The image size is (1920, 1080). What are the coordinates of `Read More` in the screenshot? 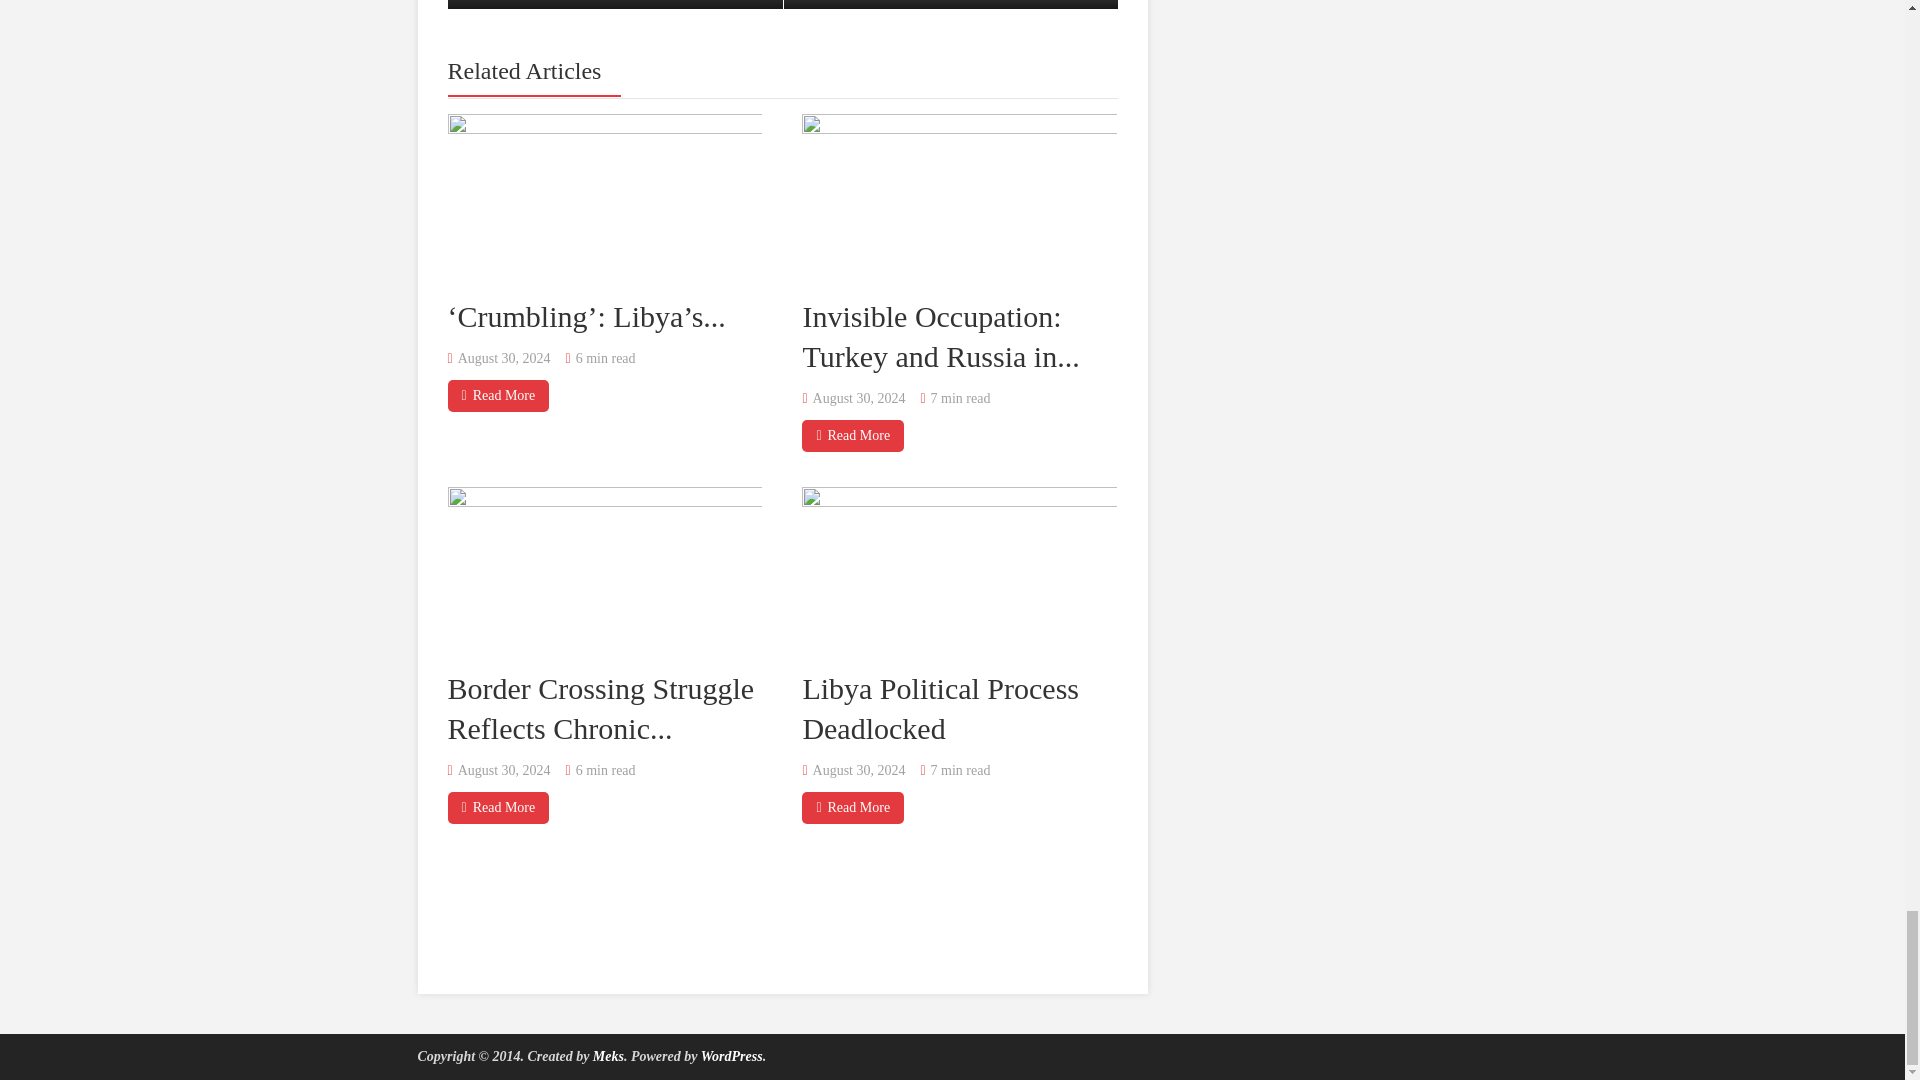 It's located at (498, 808).